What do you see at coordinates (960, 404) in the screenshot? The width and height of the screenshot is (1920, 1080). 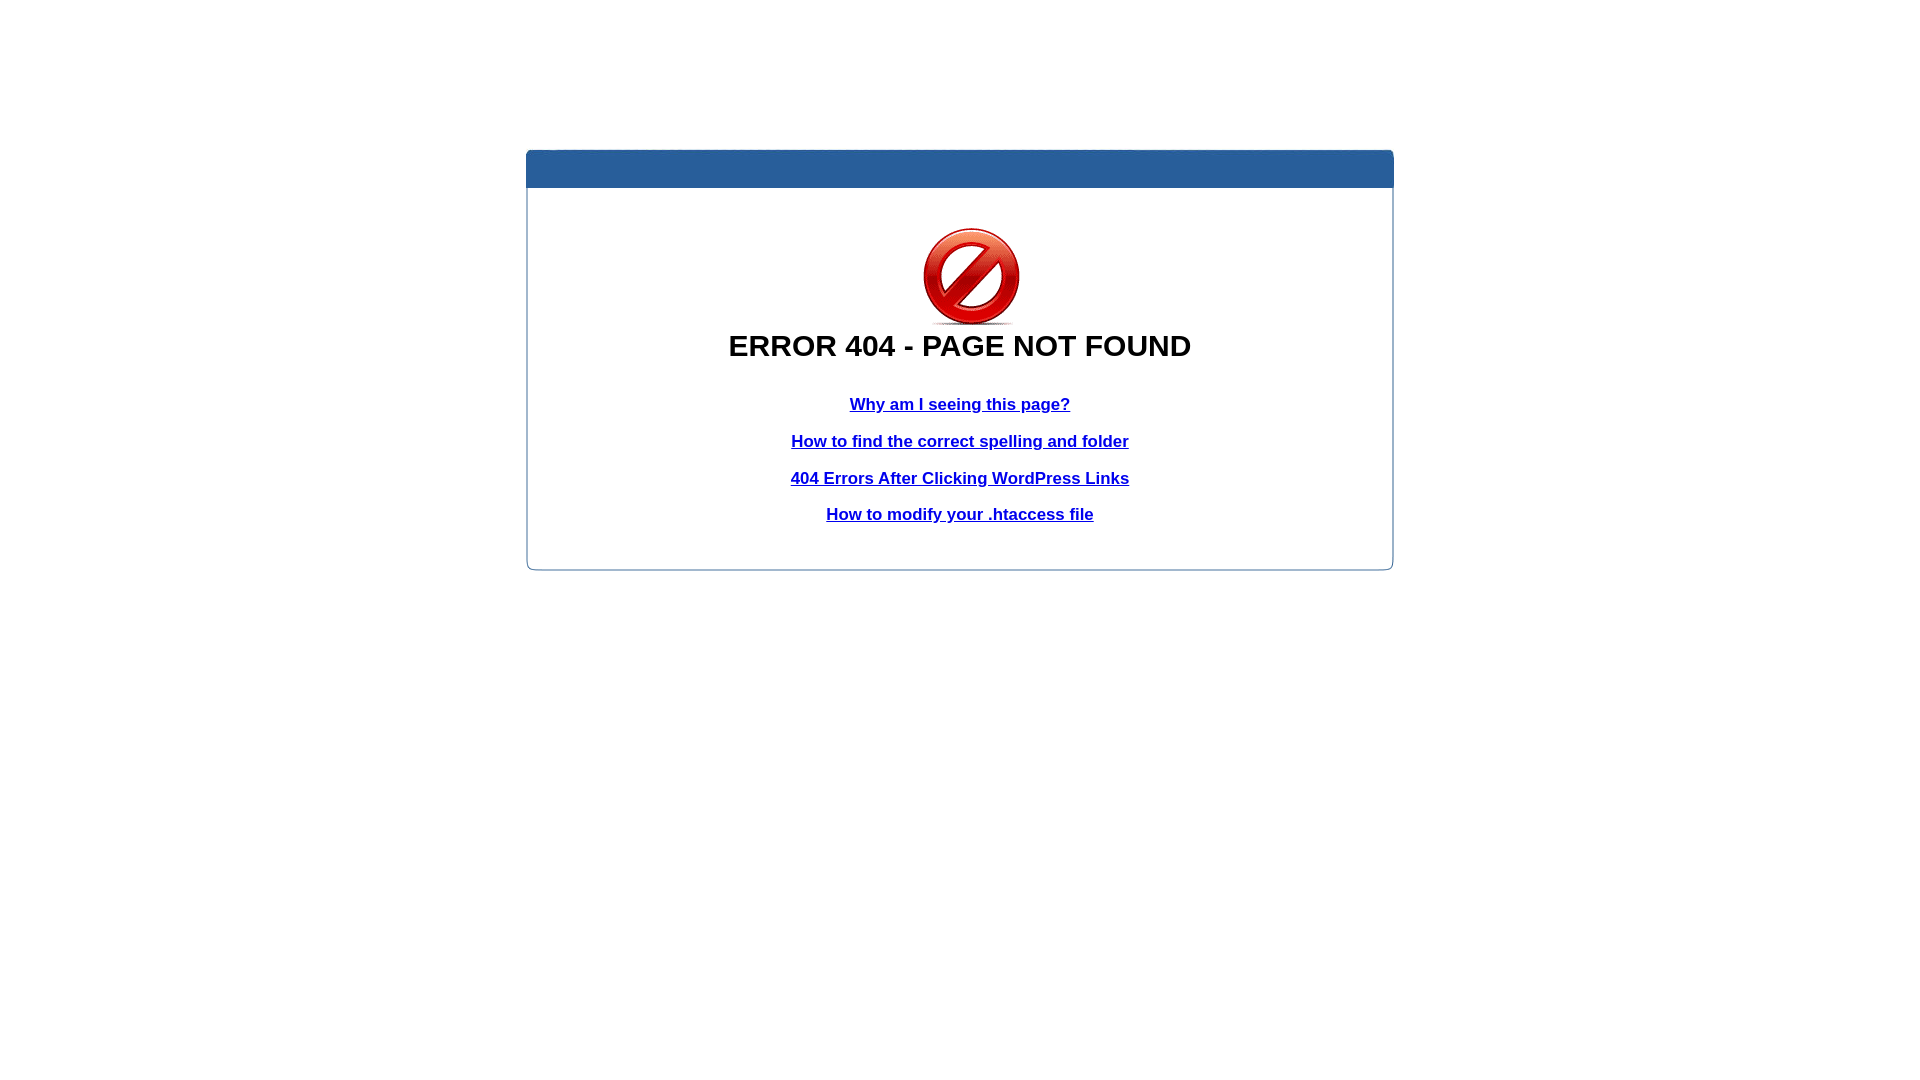 I see `Why am I seeing this page?` at bounding box center [960, 404].